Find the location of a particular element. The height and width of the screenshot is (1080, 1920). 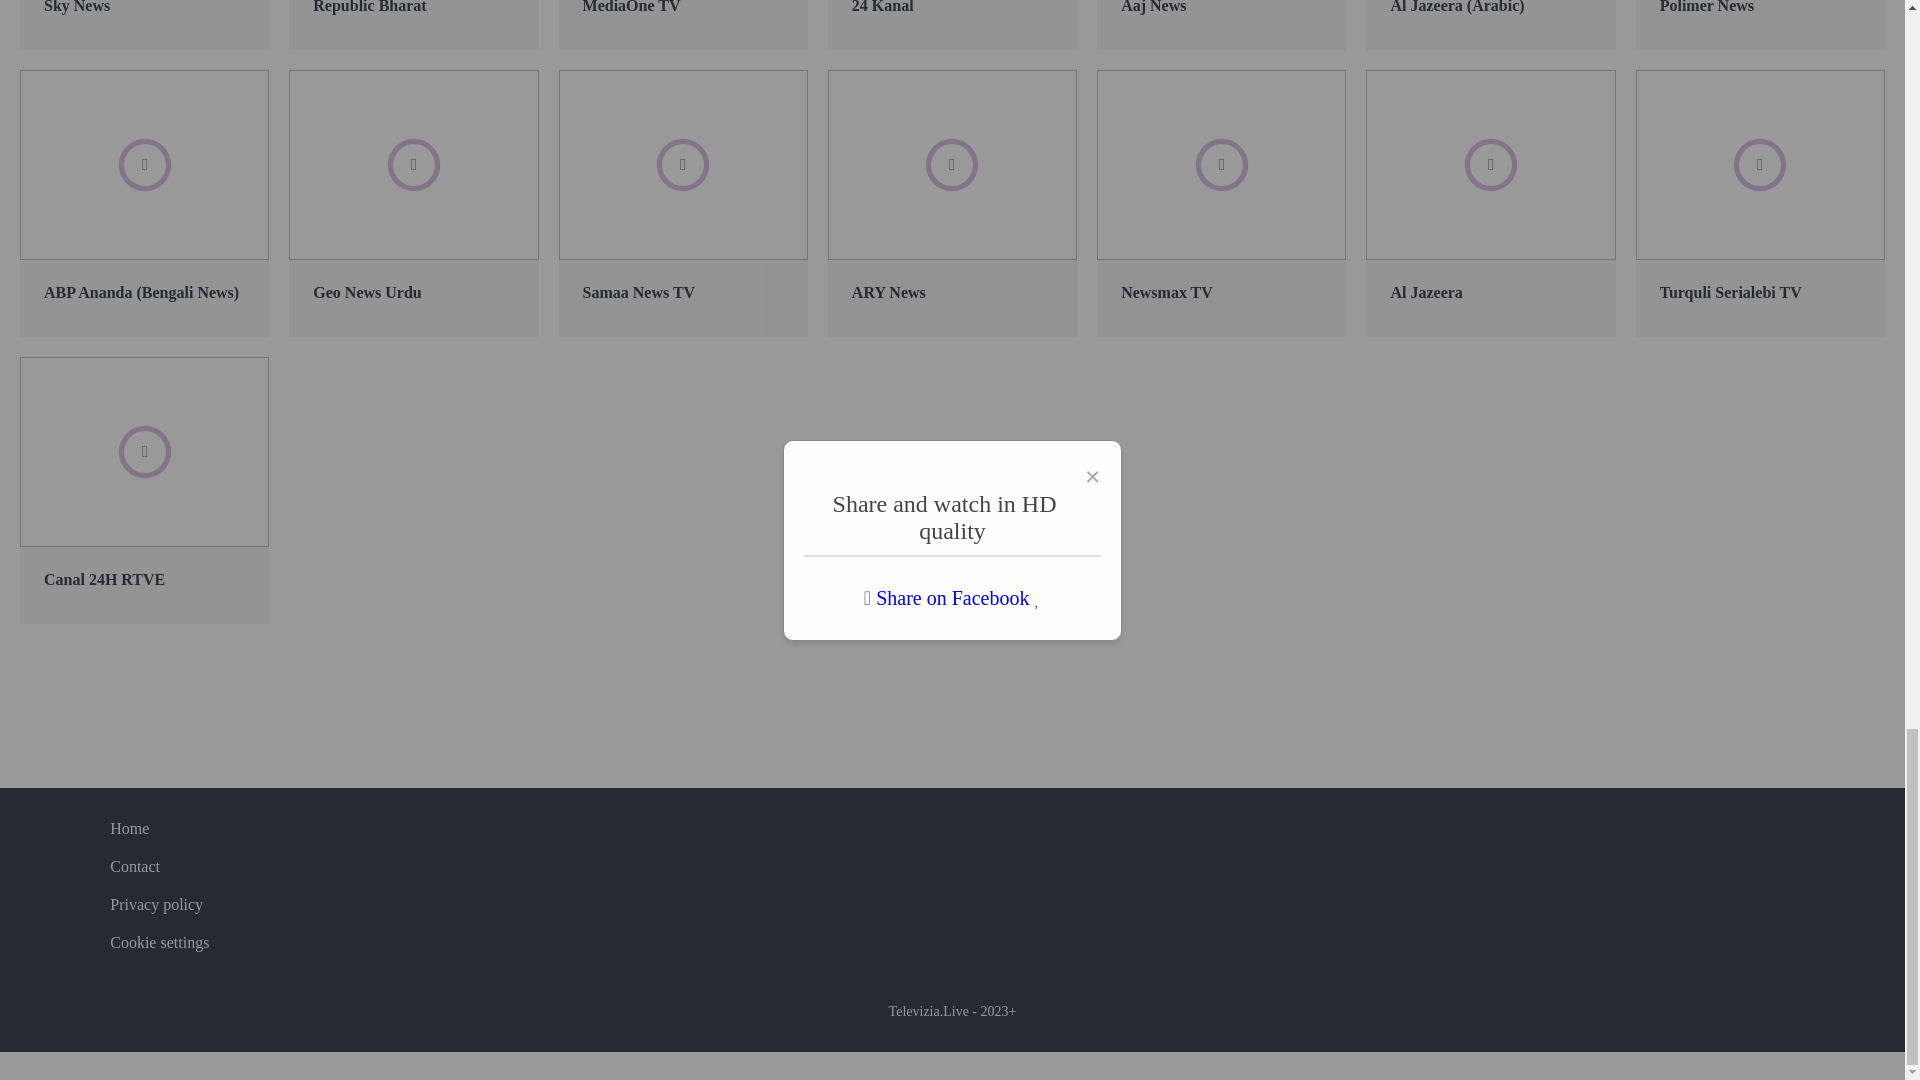

Cookie settings is located at coordinates (159, 942).